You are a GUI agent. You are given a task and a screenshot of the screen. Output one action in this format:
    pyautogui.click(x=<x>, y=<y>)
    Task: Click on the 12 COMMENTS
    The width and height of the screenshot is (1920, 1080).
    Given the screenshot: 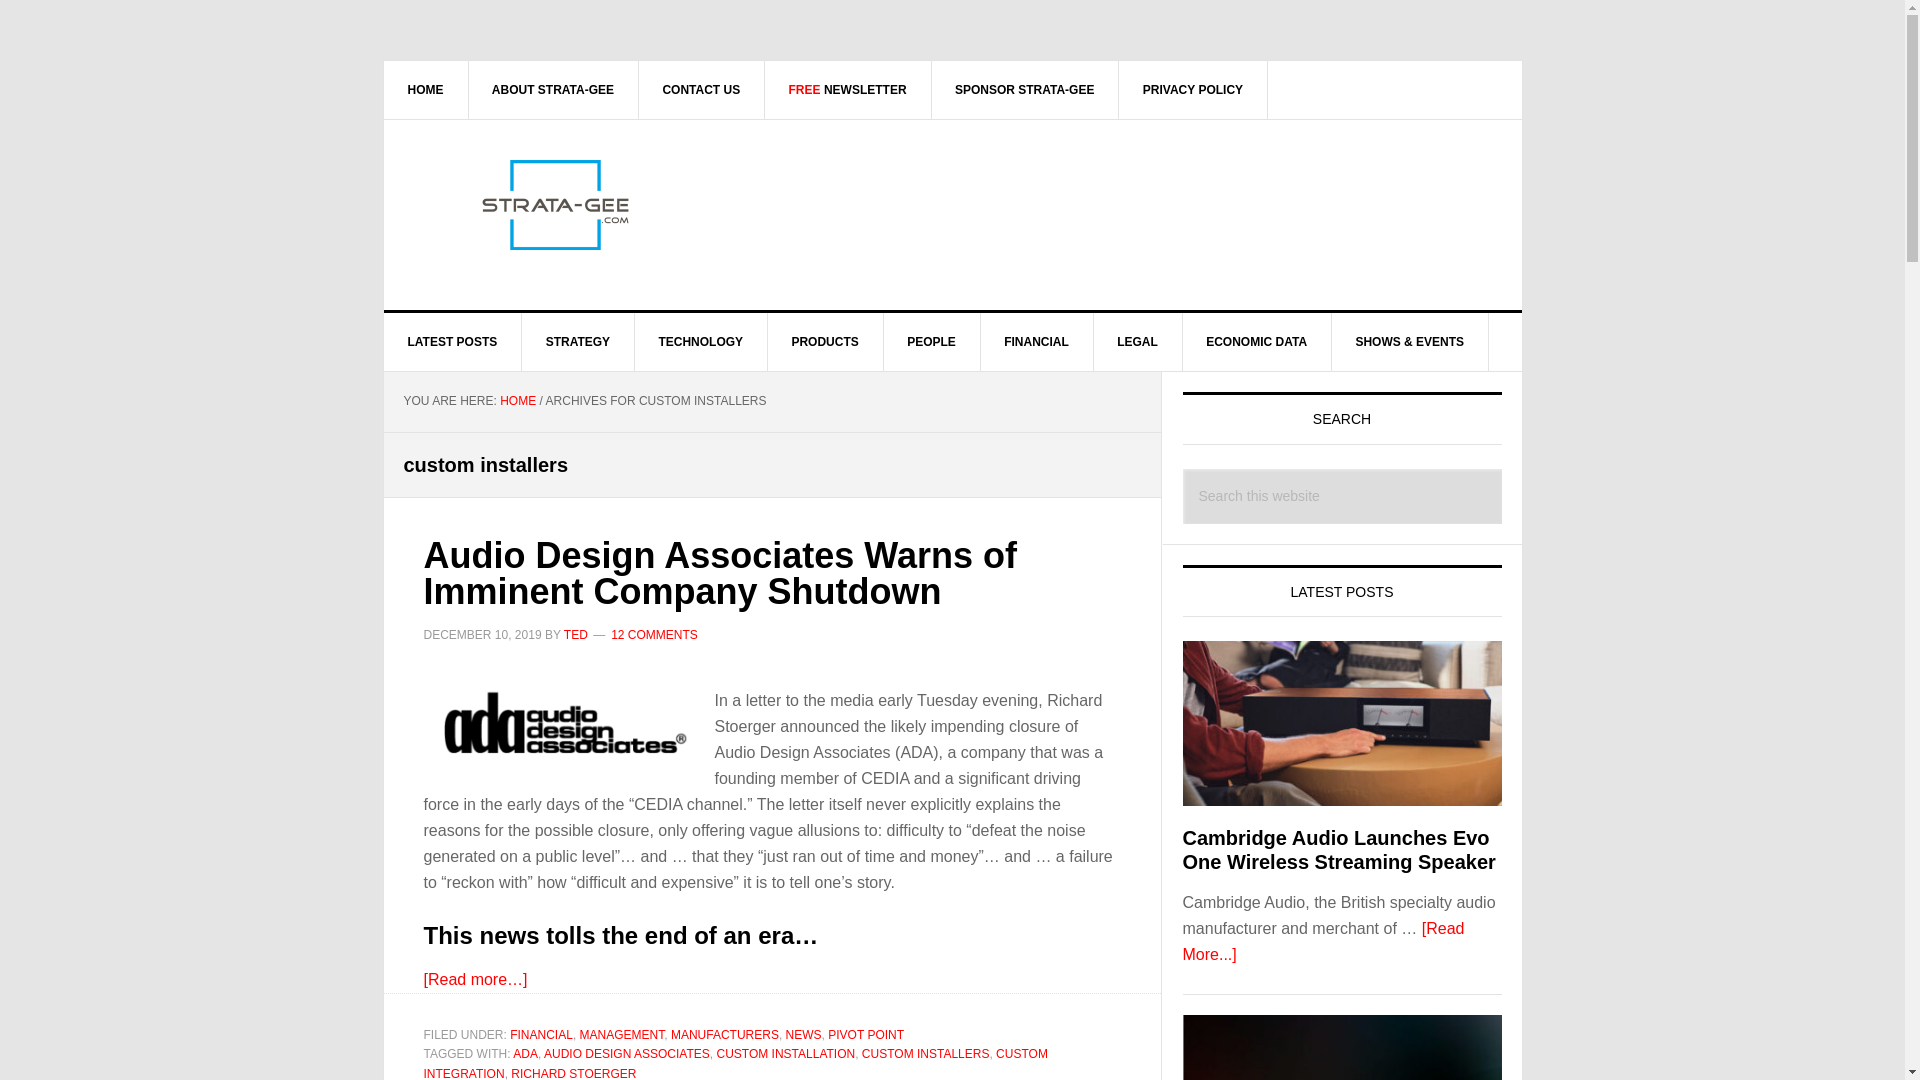 What is the action you would take?
    pyautogui.click(x=654, y=634)
    